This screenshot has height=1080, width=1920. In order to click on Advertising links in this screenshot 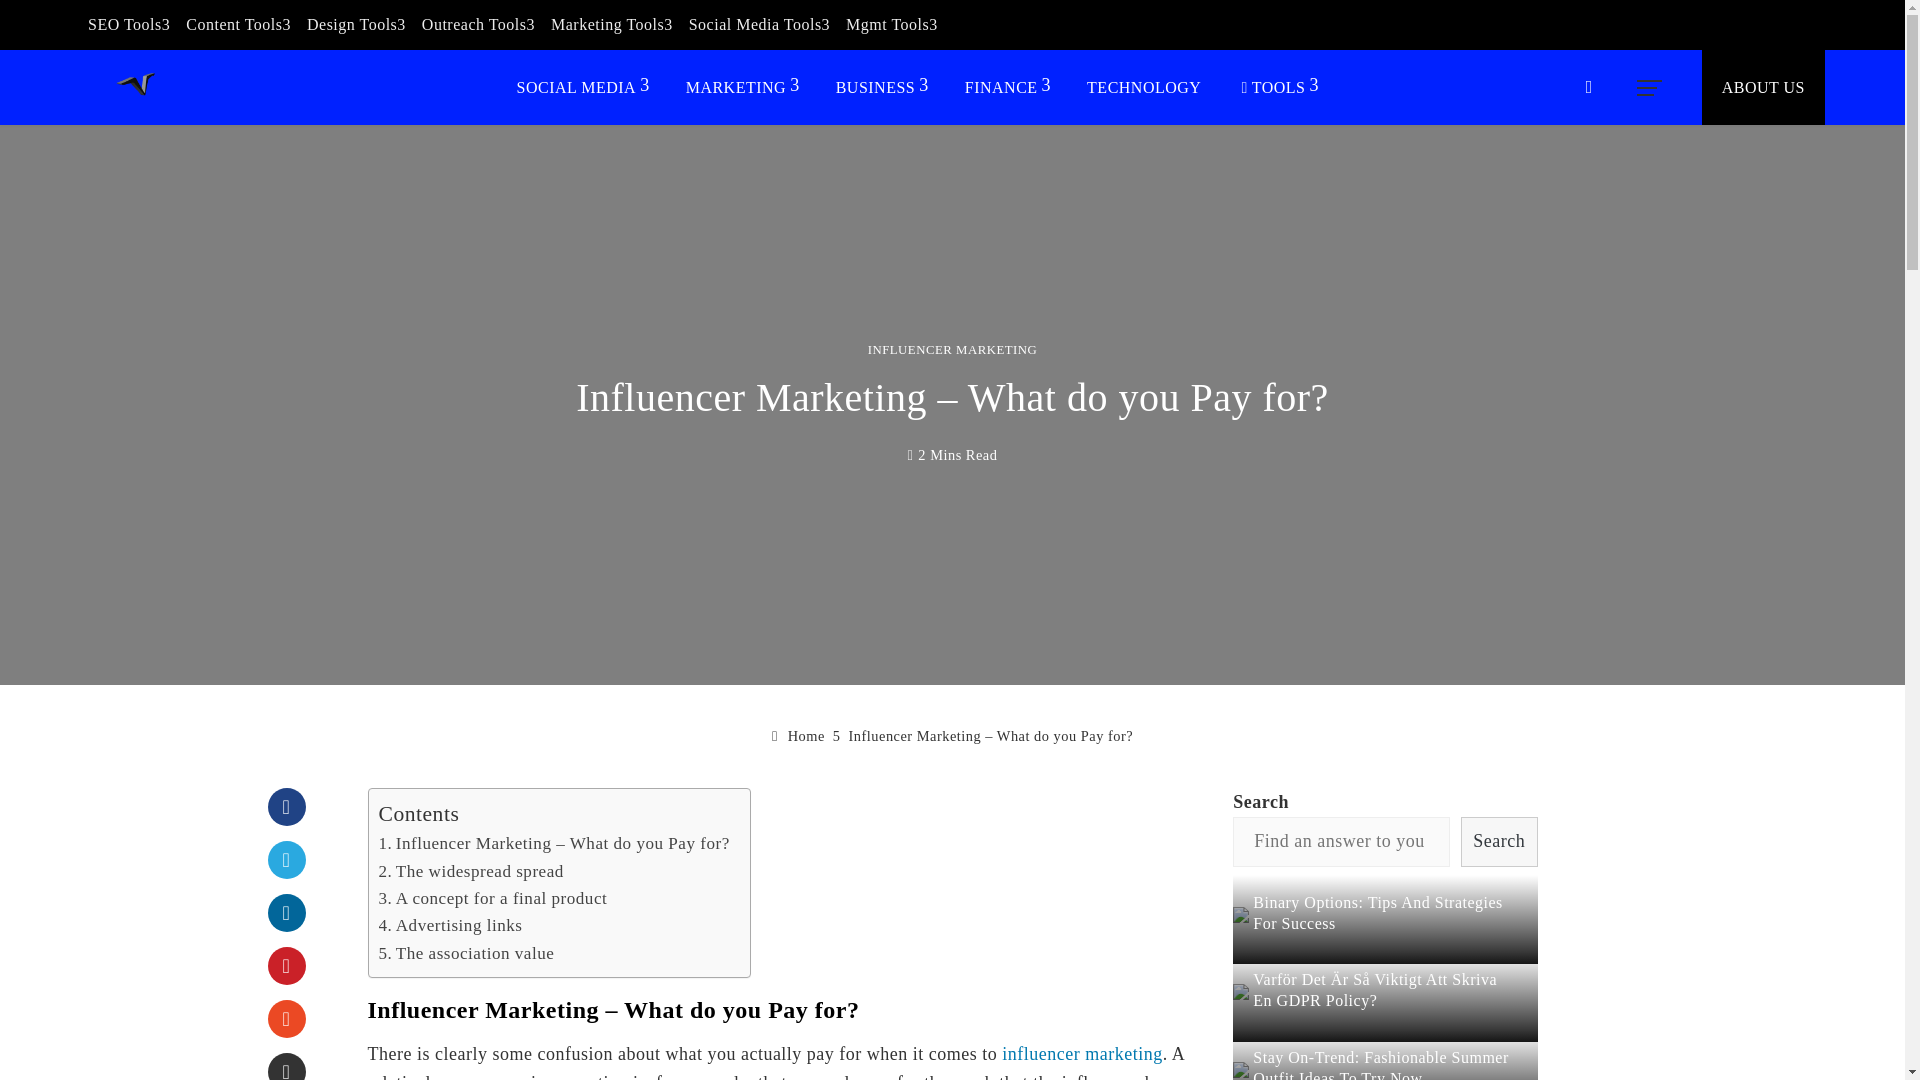, I will do `click(450, 925)`.